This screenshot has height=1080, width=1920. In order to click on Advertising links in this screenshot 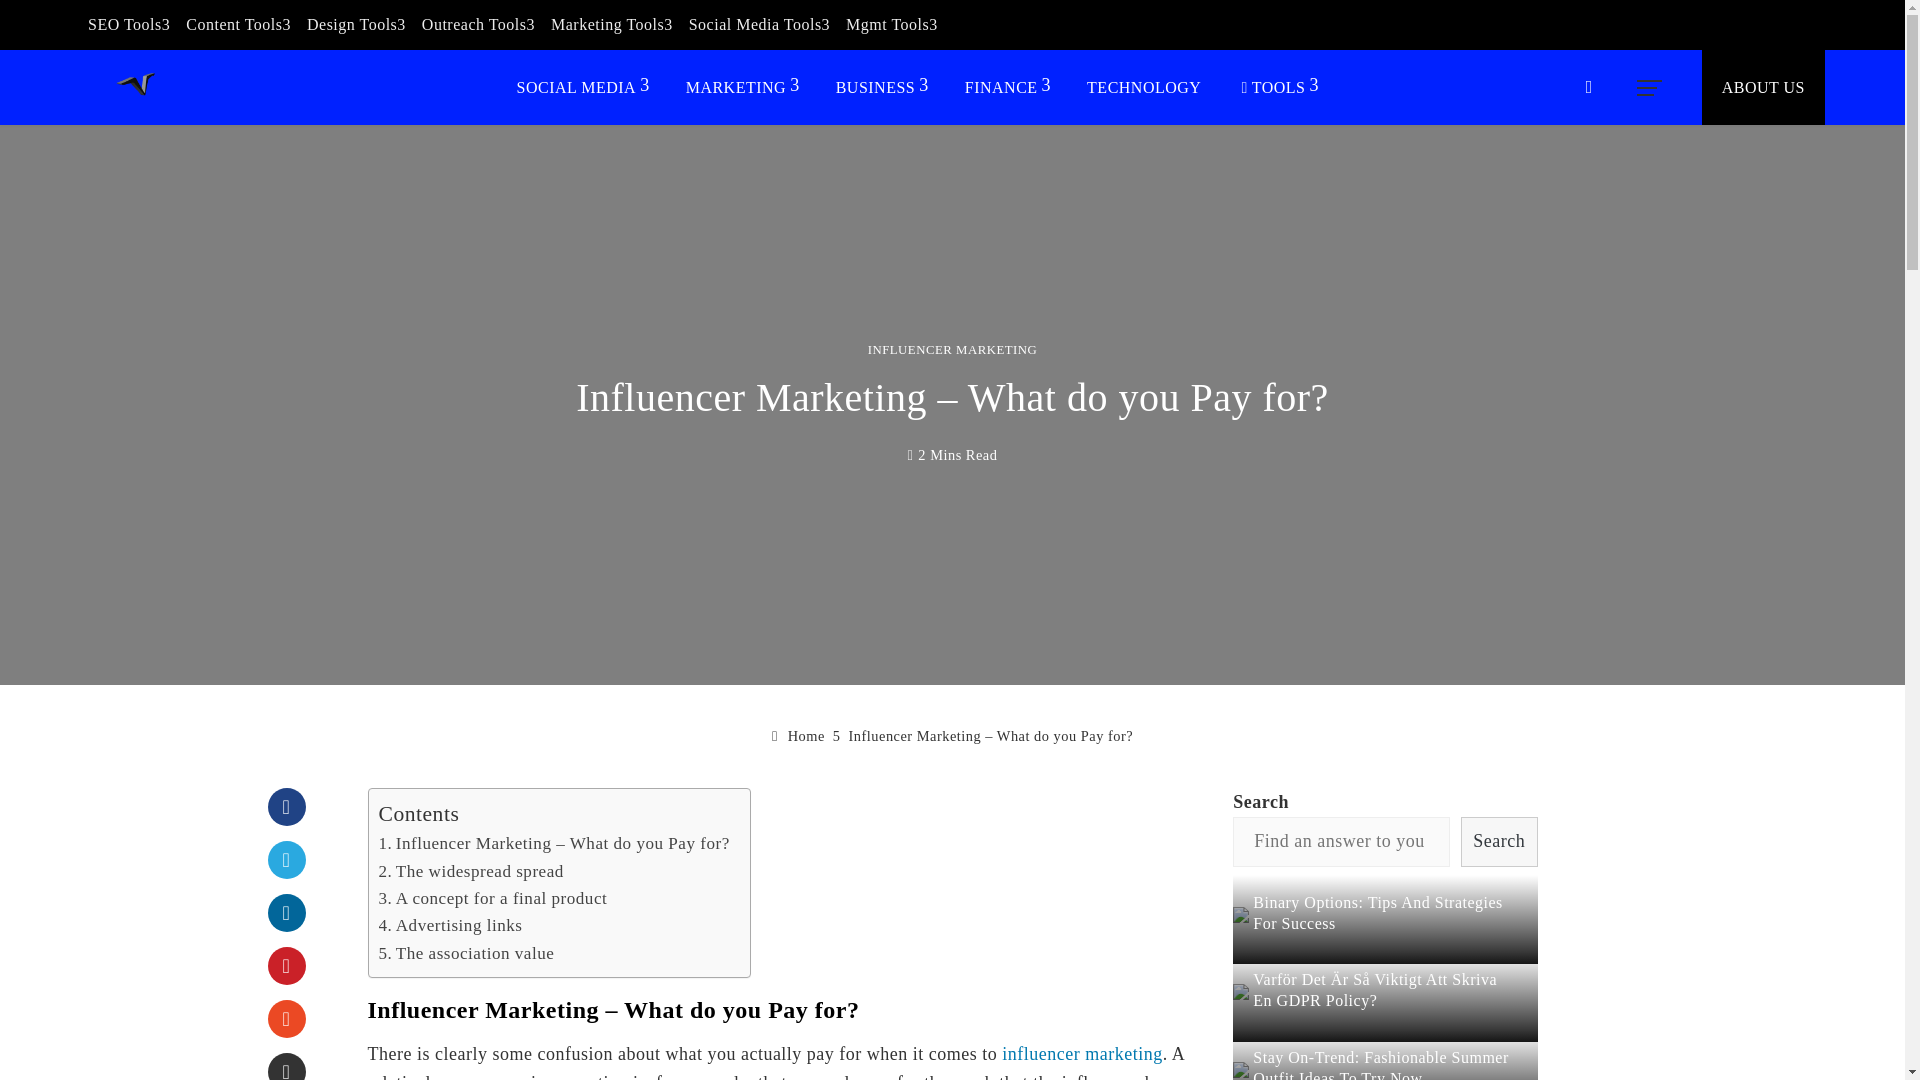, I will do `click(450, 925)`.